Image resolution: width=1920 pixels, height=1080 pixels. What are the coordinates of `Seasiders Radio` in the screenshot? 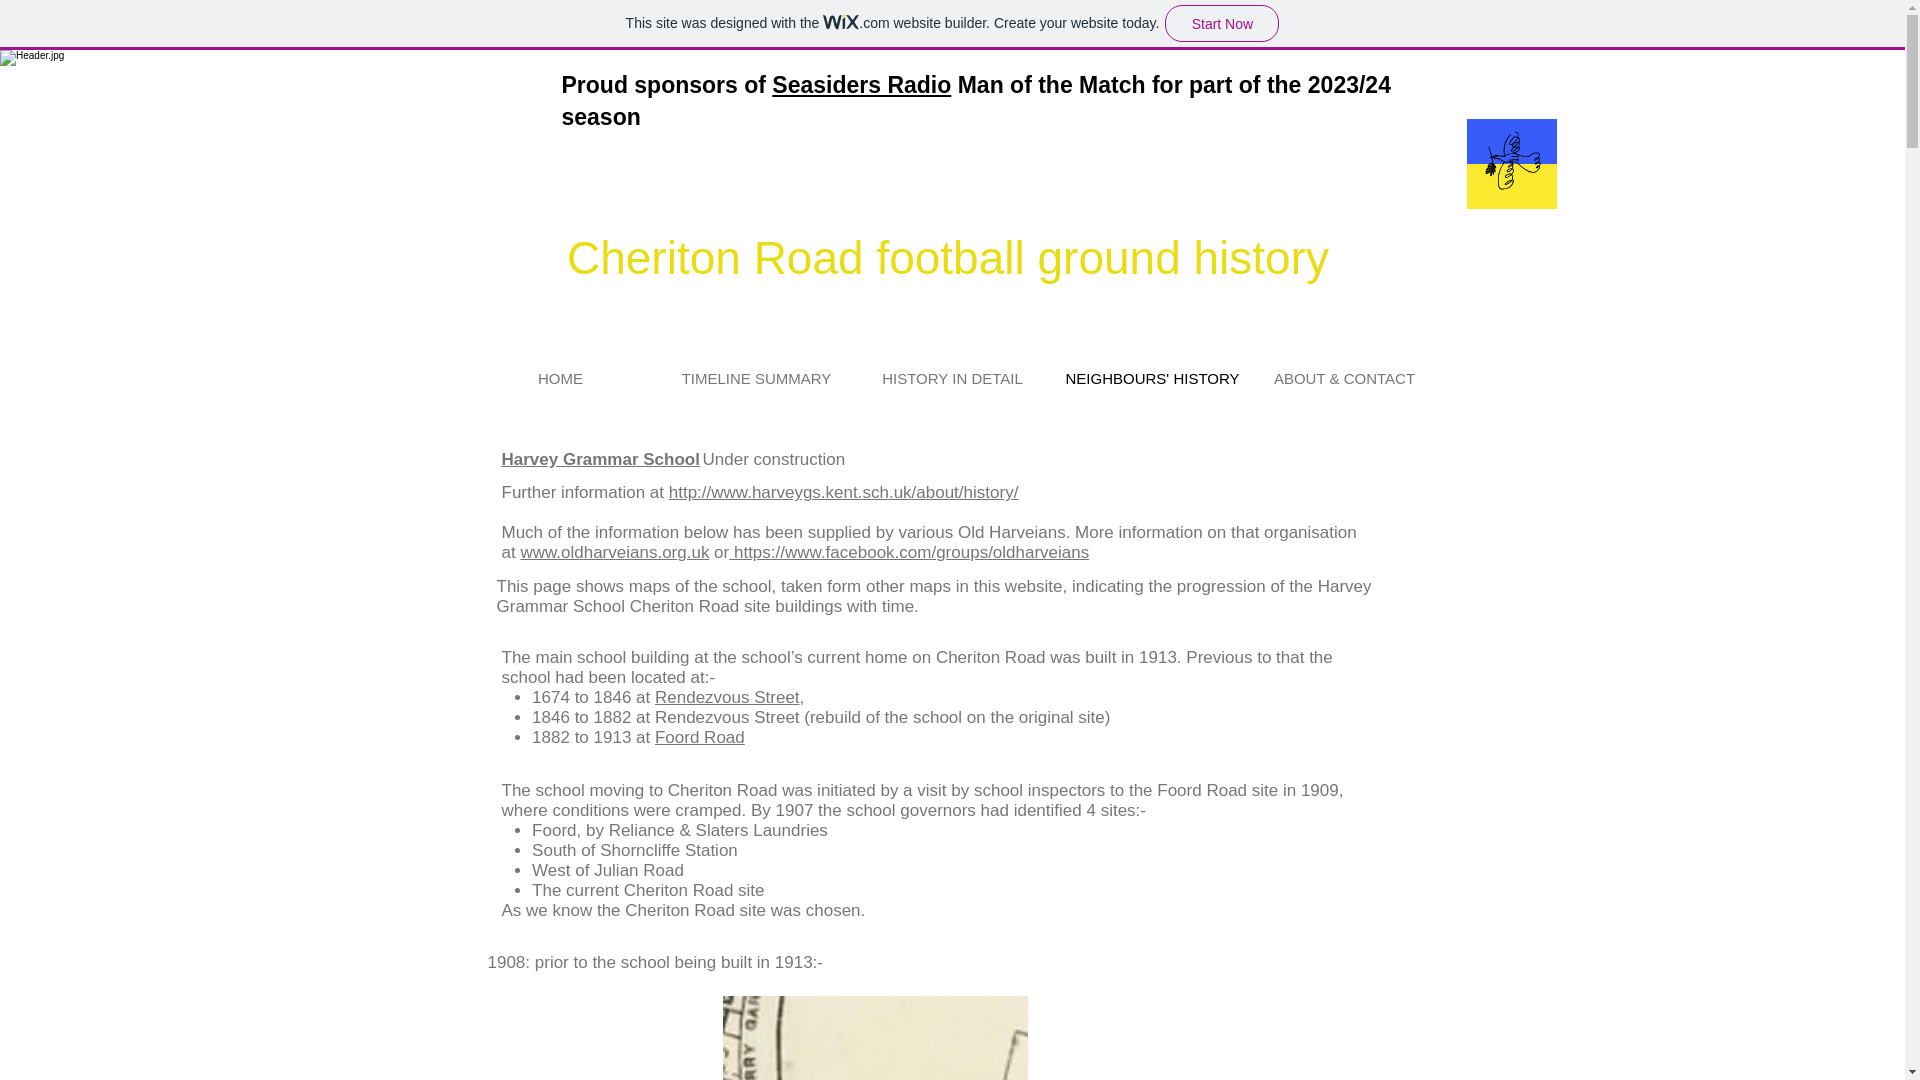 It's located at (860, 85).